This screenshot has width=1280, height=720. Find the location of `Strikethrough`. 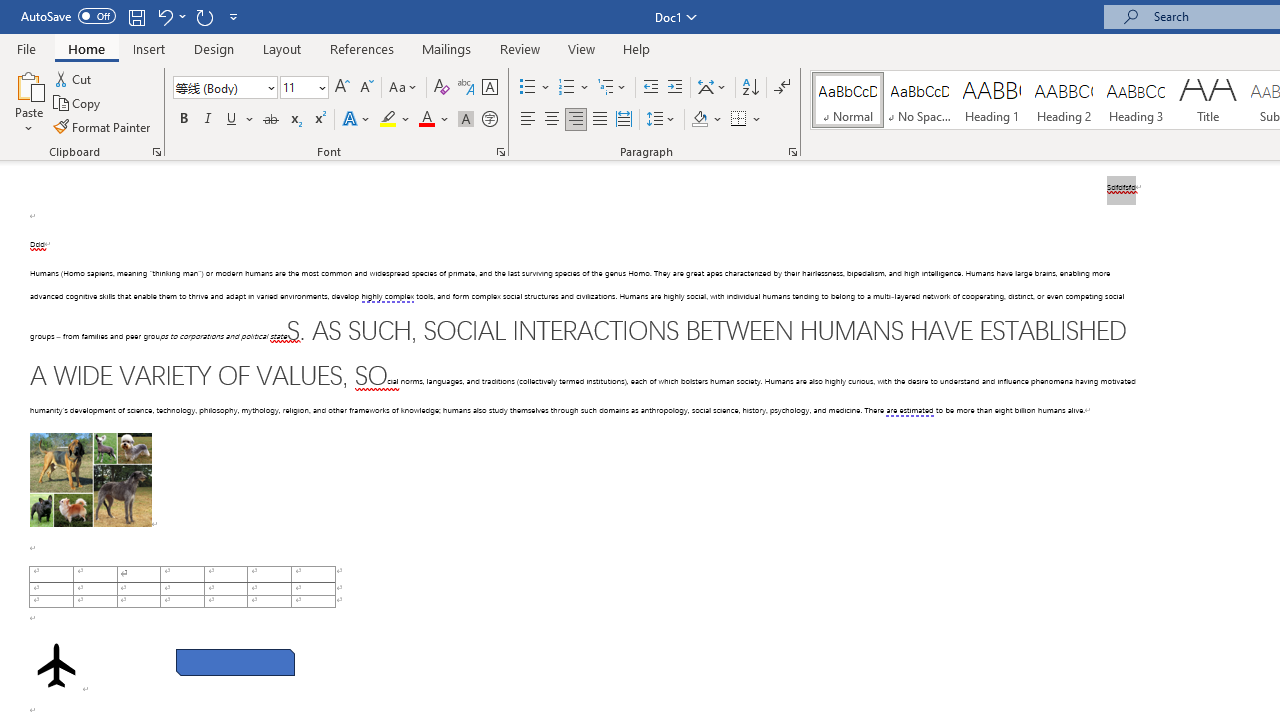

Strikethrough is located at coordinates (270, 120).